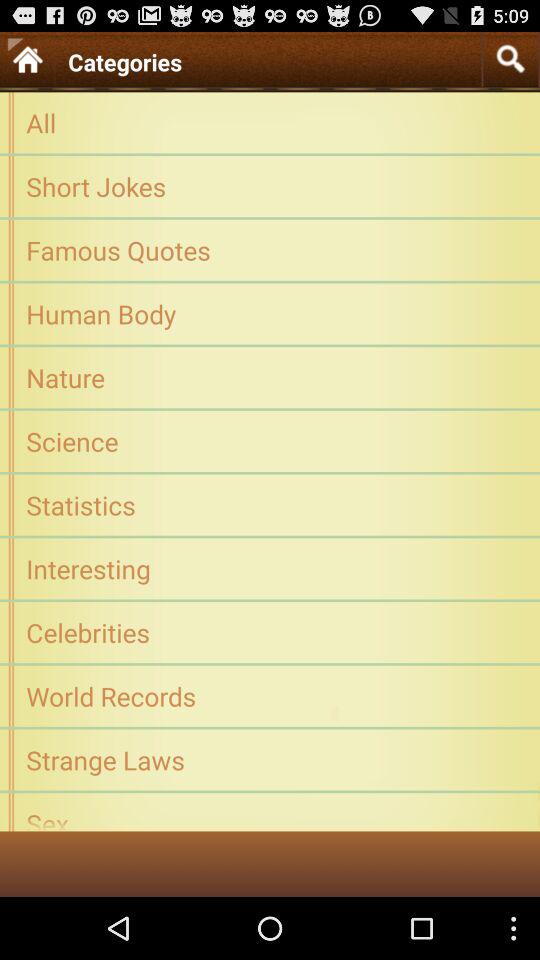  Describe the element at coordinates (270, 568) in the screenshot. I see `choose interesting` at that location.